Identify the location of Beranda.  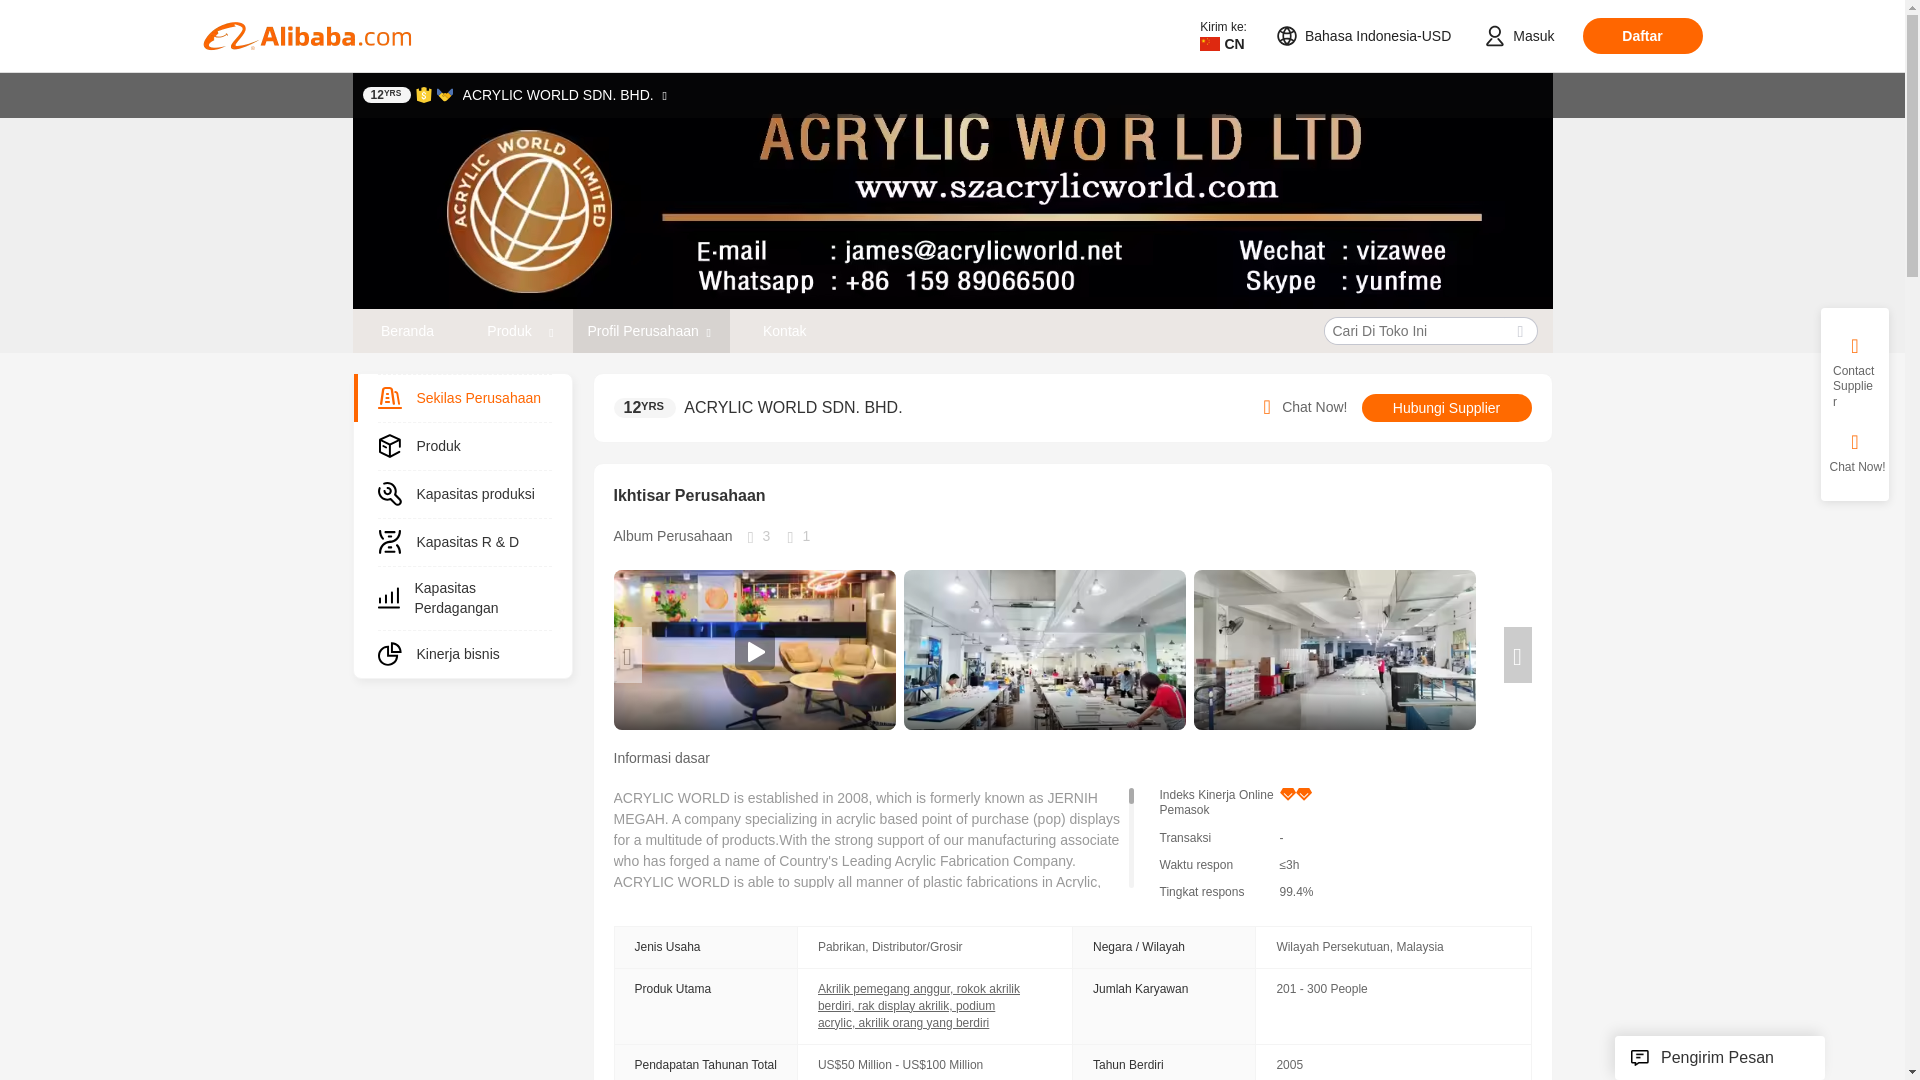
(406, 330).